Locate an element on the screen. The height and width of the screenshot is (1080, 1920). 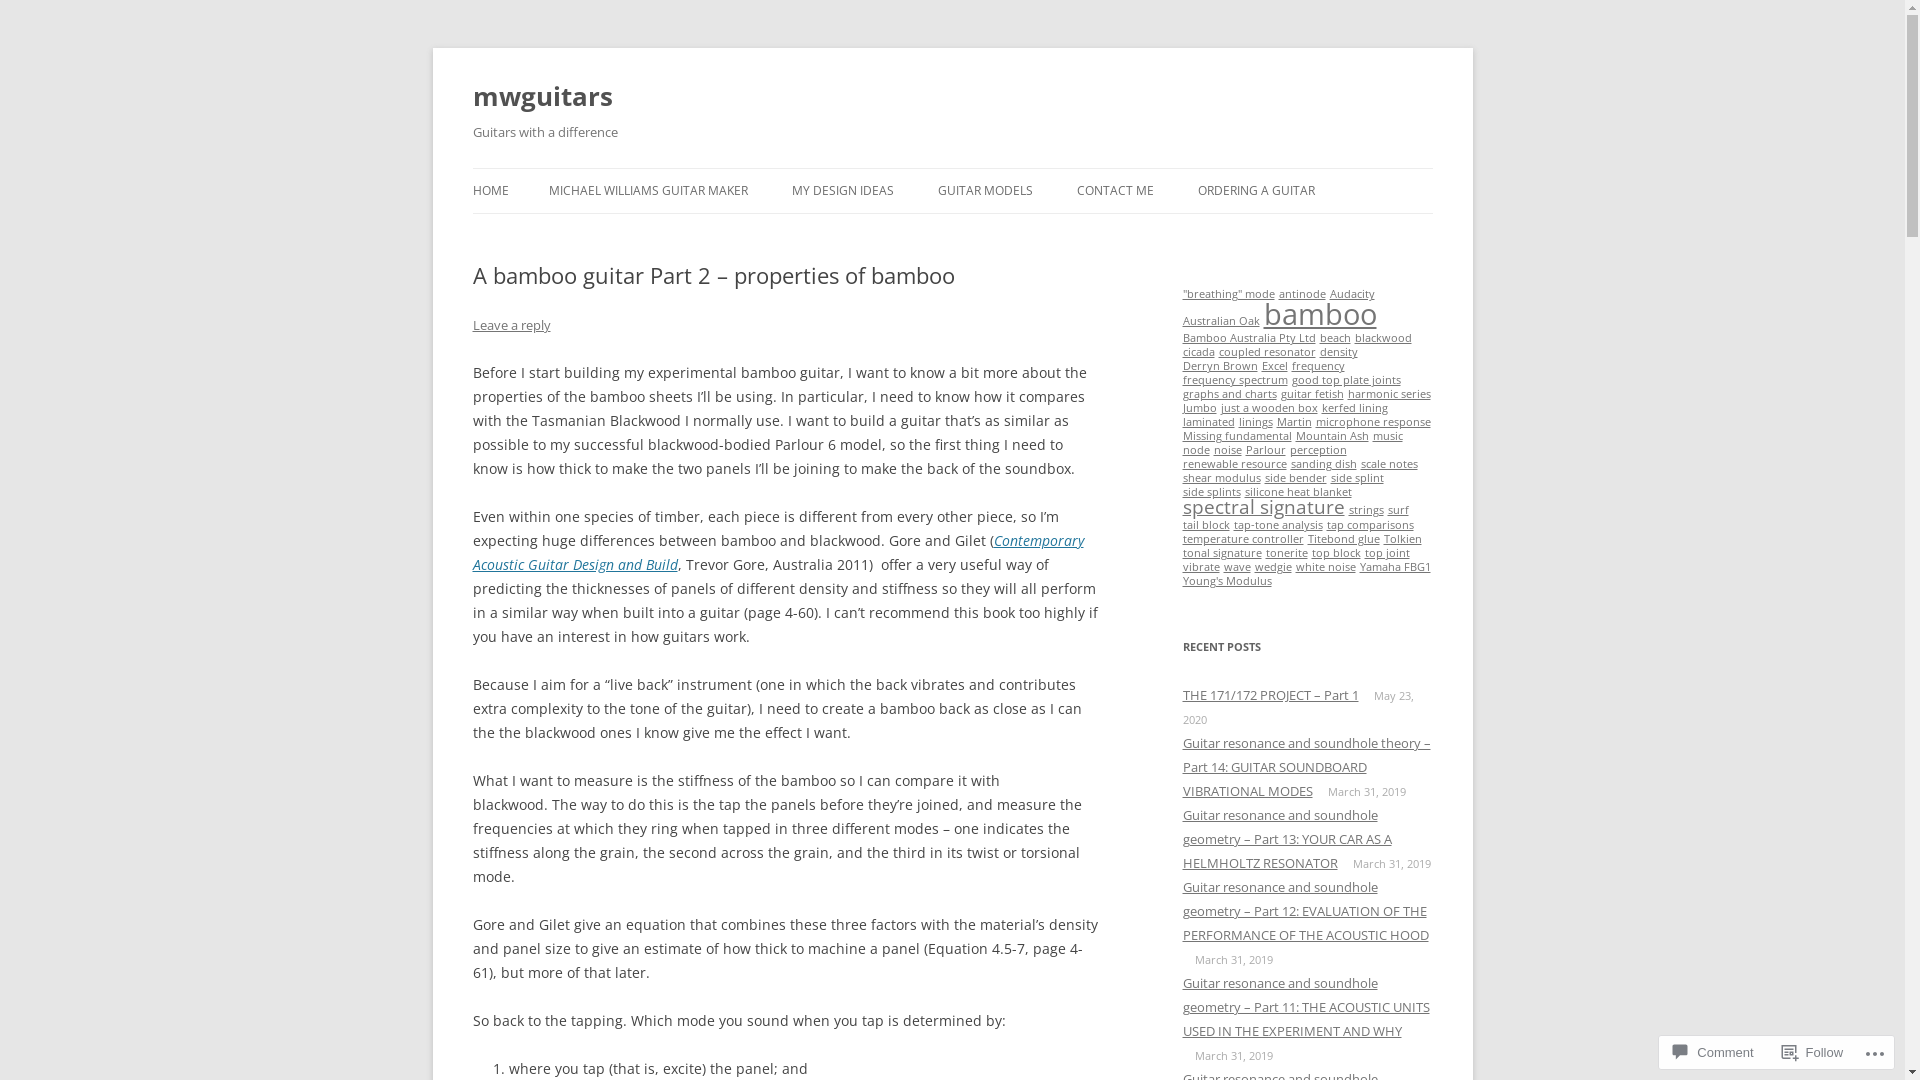
Yamaha FBG1 is located at coordinates (1396, 567).